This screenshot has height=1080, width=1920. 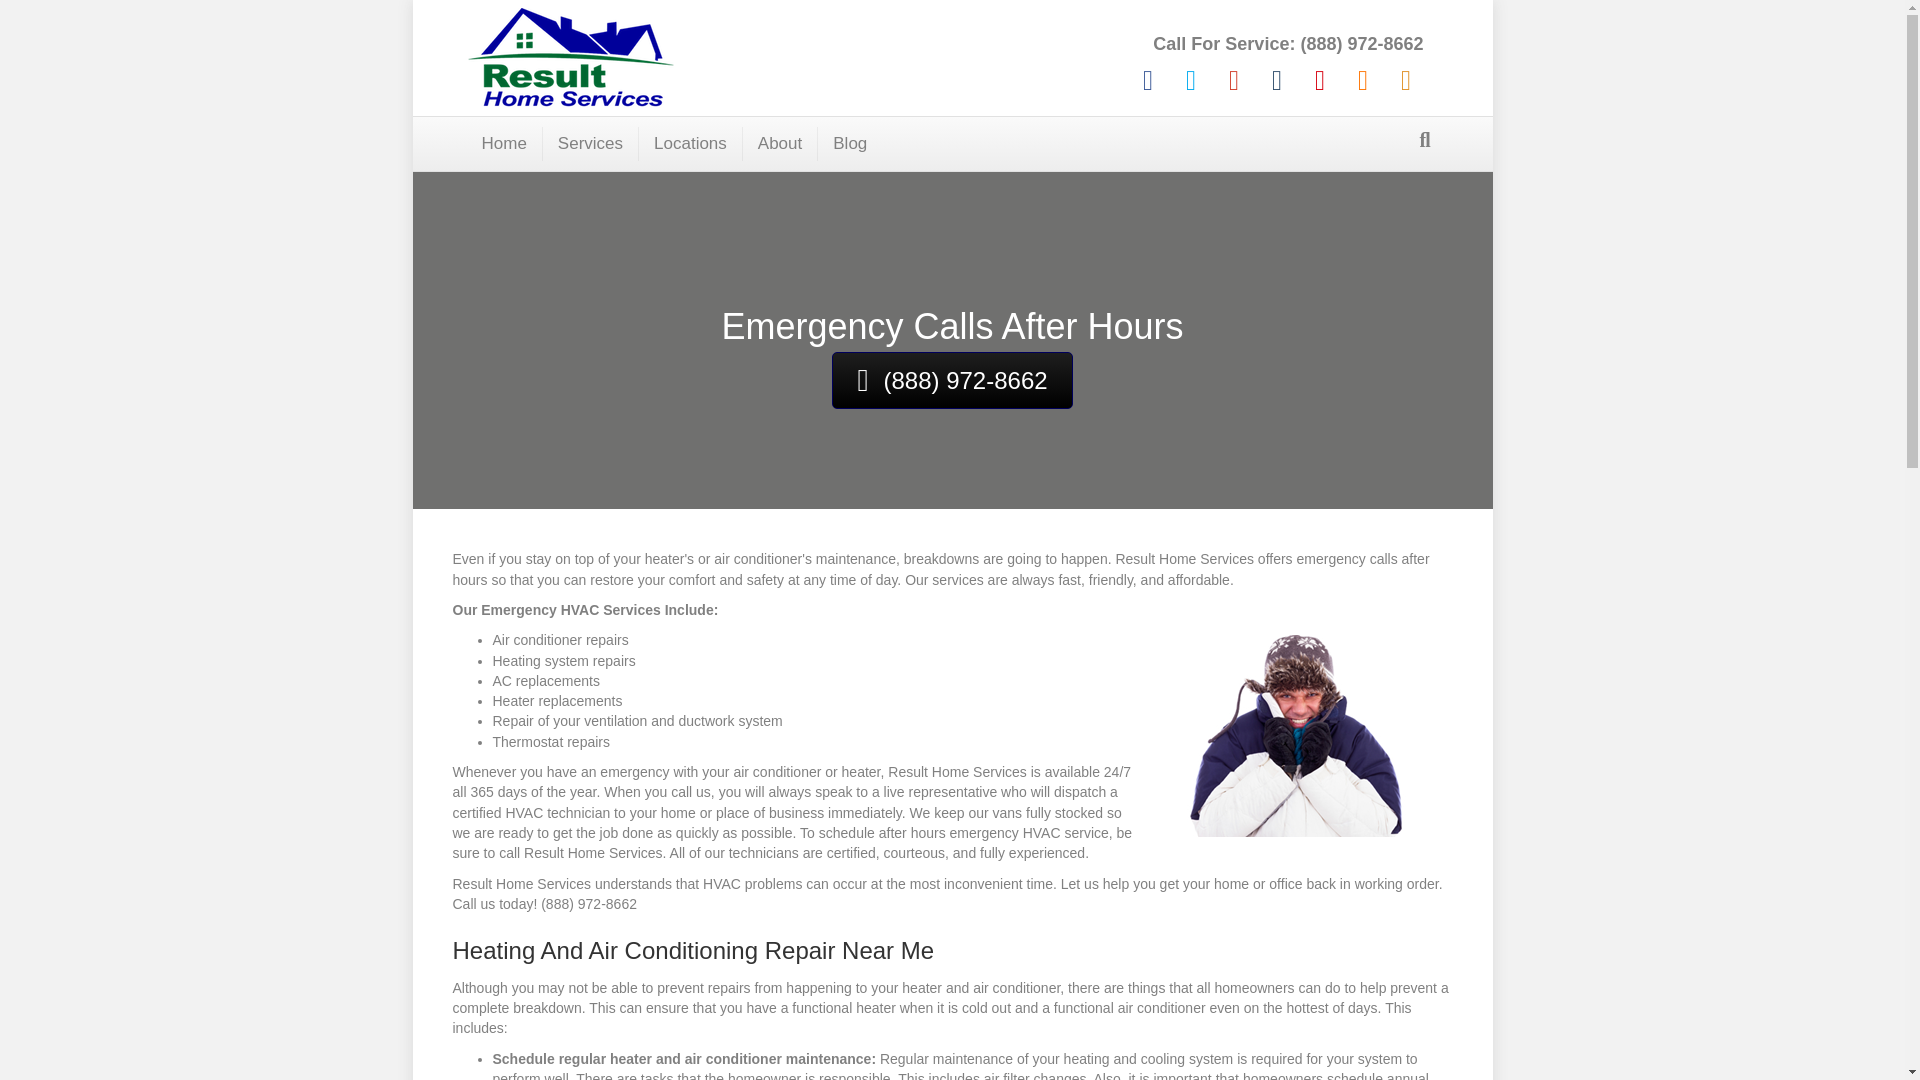 What do you see at coordinates (849, 144) in the screenshot?
I see `Blog` at bounding box center [849, 144].